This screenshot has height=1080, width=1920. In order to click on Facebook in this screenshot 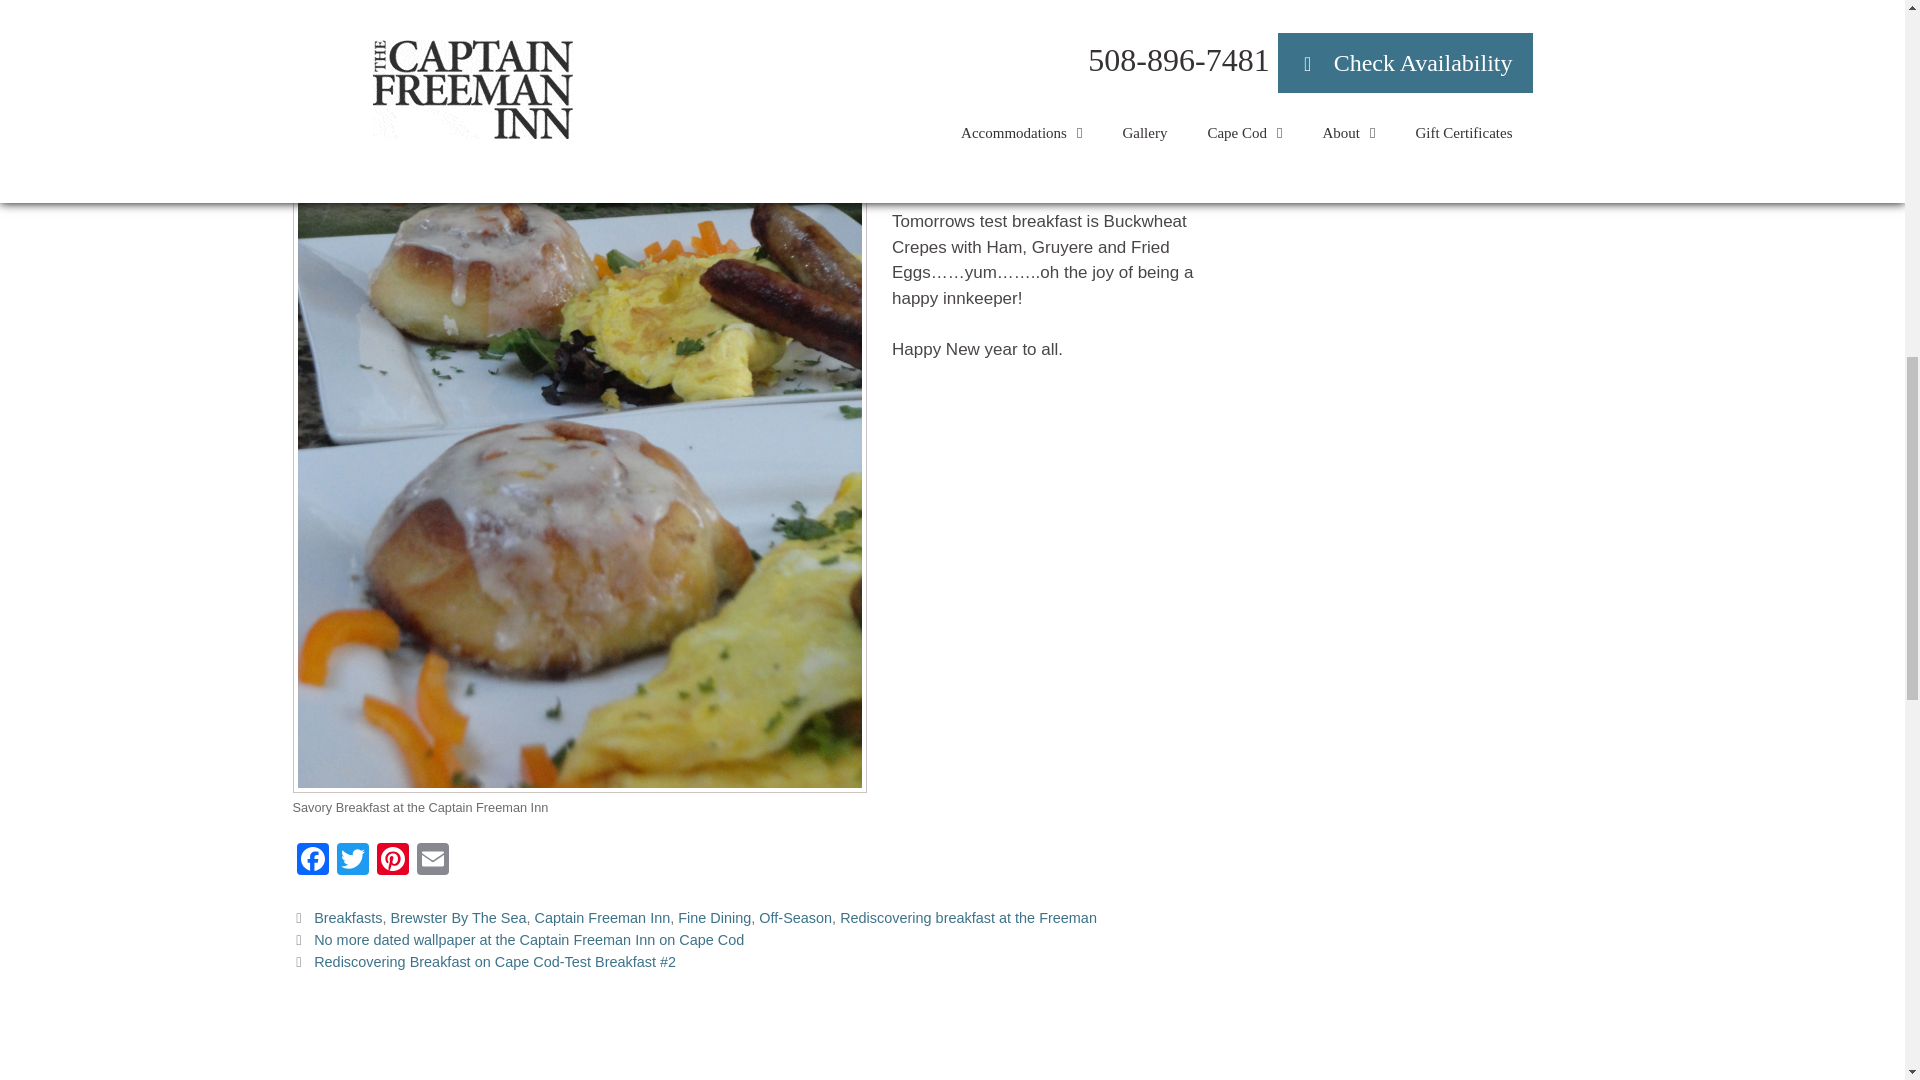, I will do `click(312, 862)`.